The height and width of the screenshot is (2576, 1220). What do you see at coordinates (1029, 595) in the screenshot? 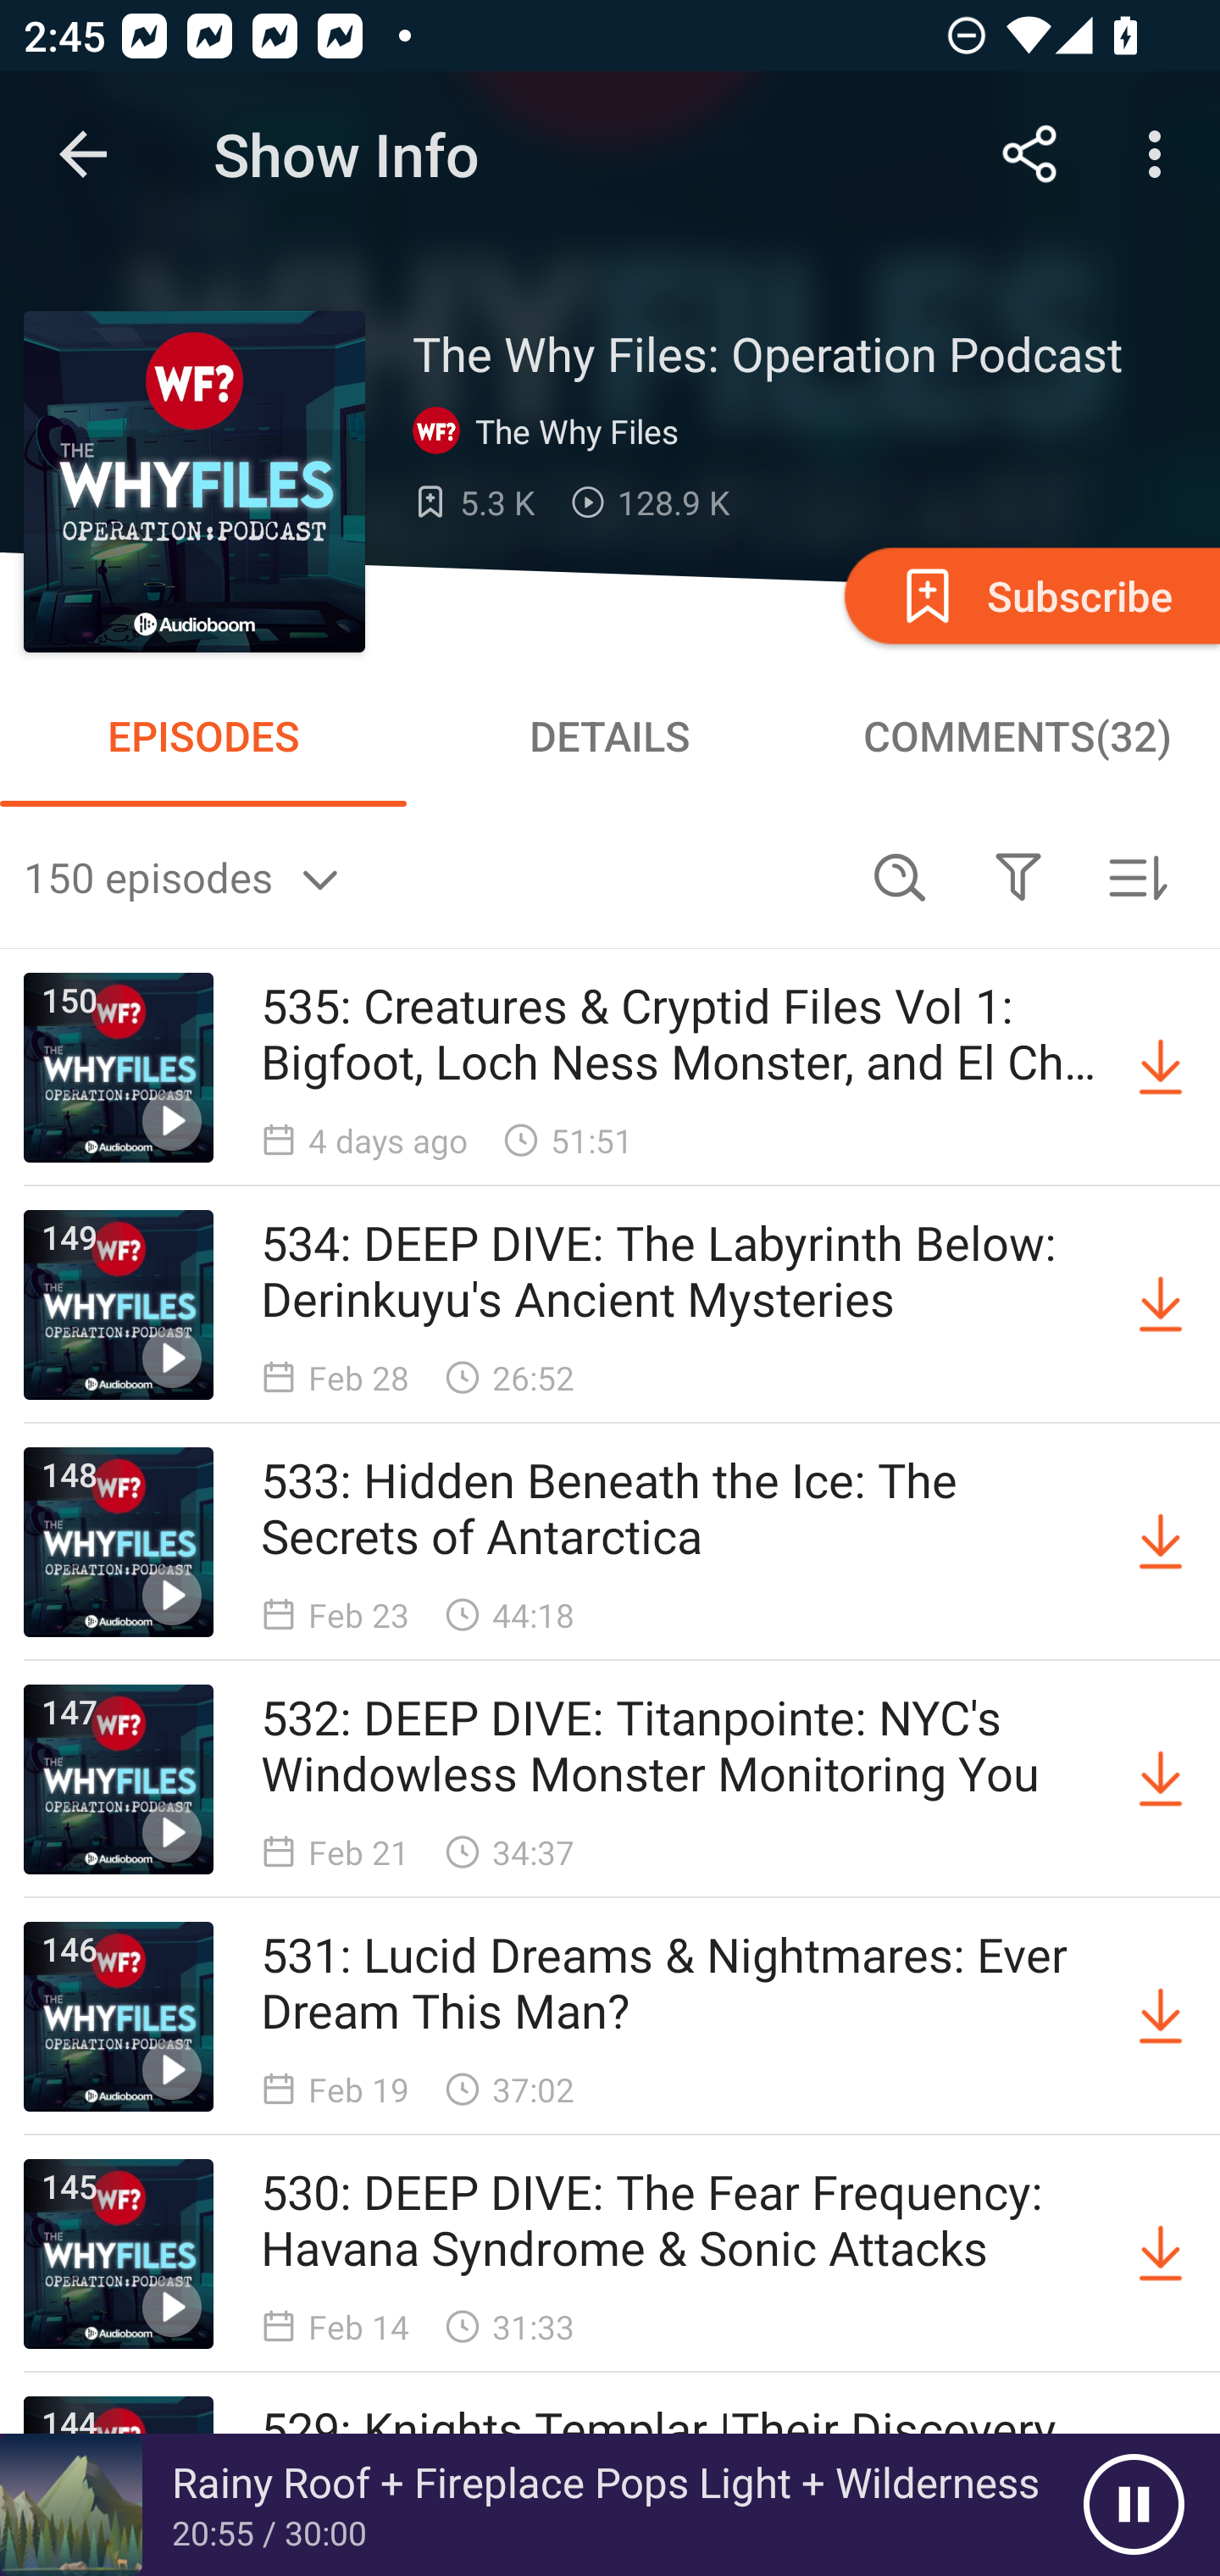
I see `Subscribe` at bounding box center [1029, 595].